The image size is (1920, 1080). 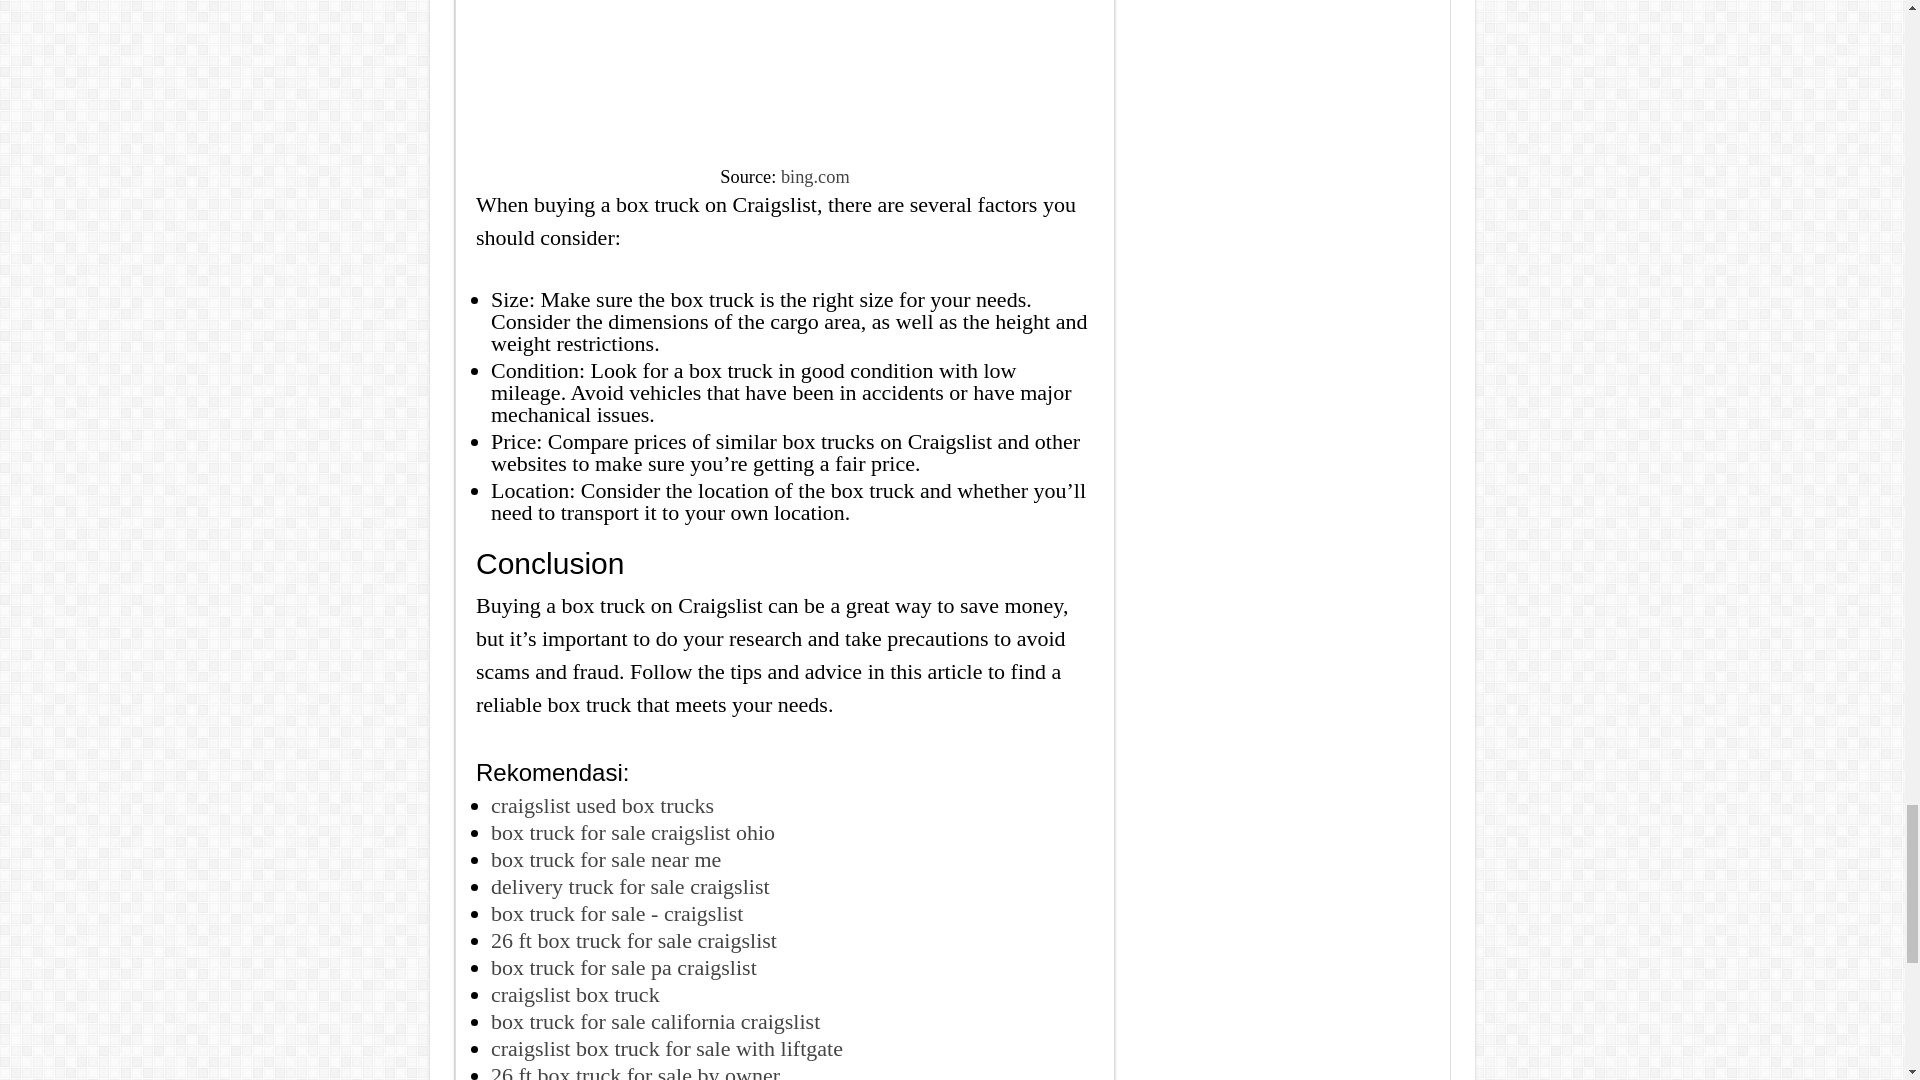 What do you see at coordinates (655, 1020) in the screenshot?
I see `box truck for sale california craigslist` at bounding box center [655, 1020].